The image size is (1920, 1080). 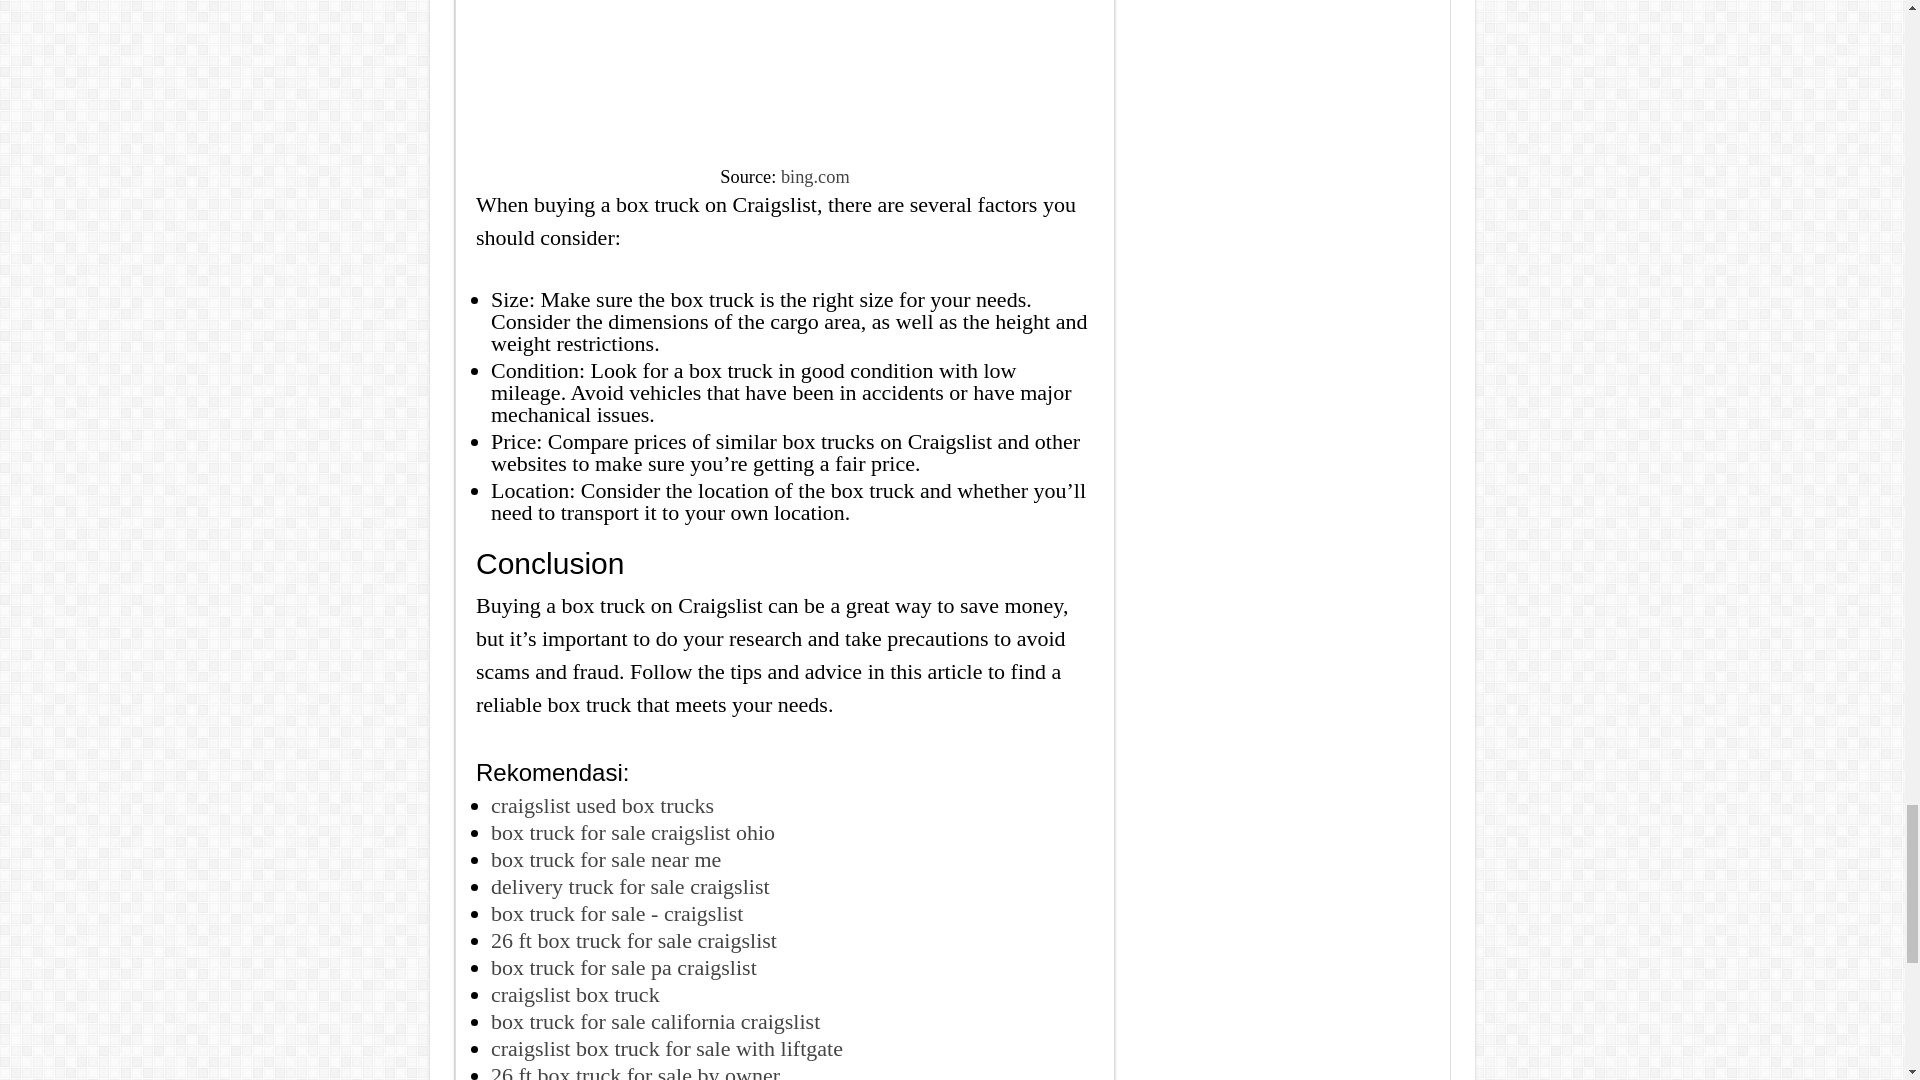 What do you see at coordinates (655, 1020) in the screenshot?
I see `box truck for sale california craigslist` at bounding box center [655, 1020].